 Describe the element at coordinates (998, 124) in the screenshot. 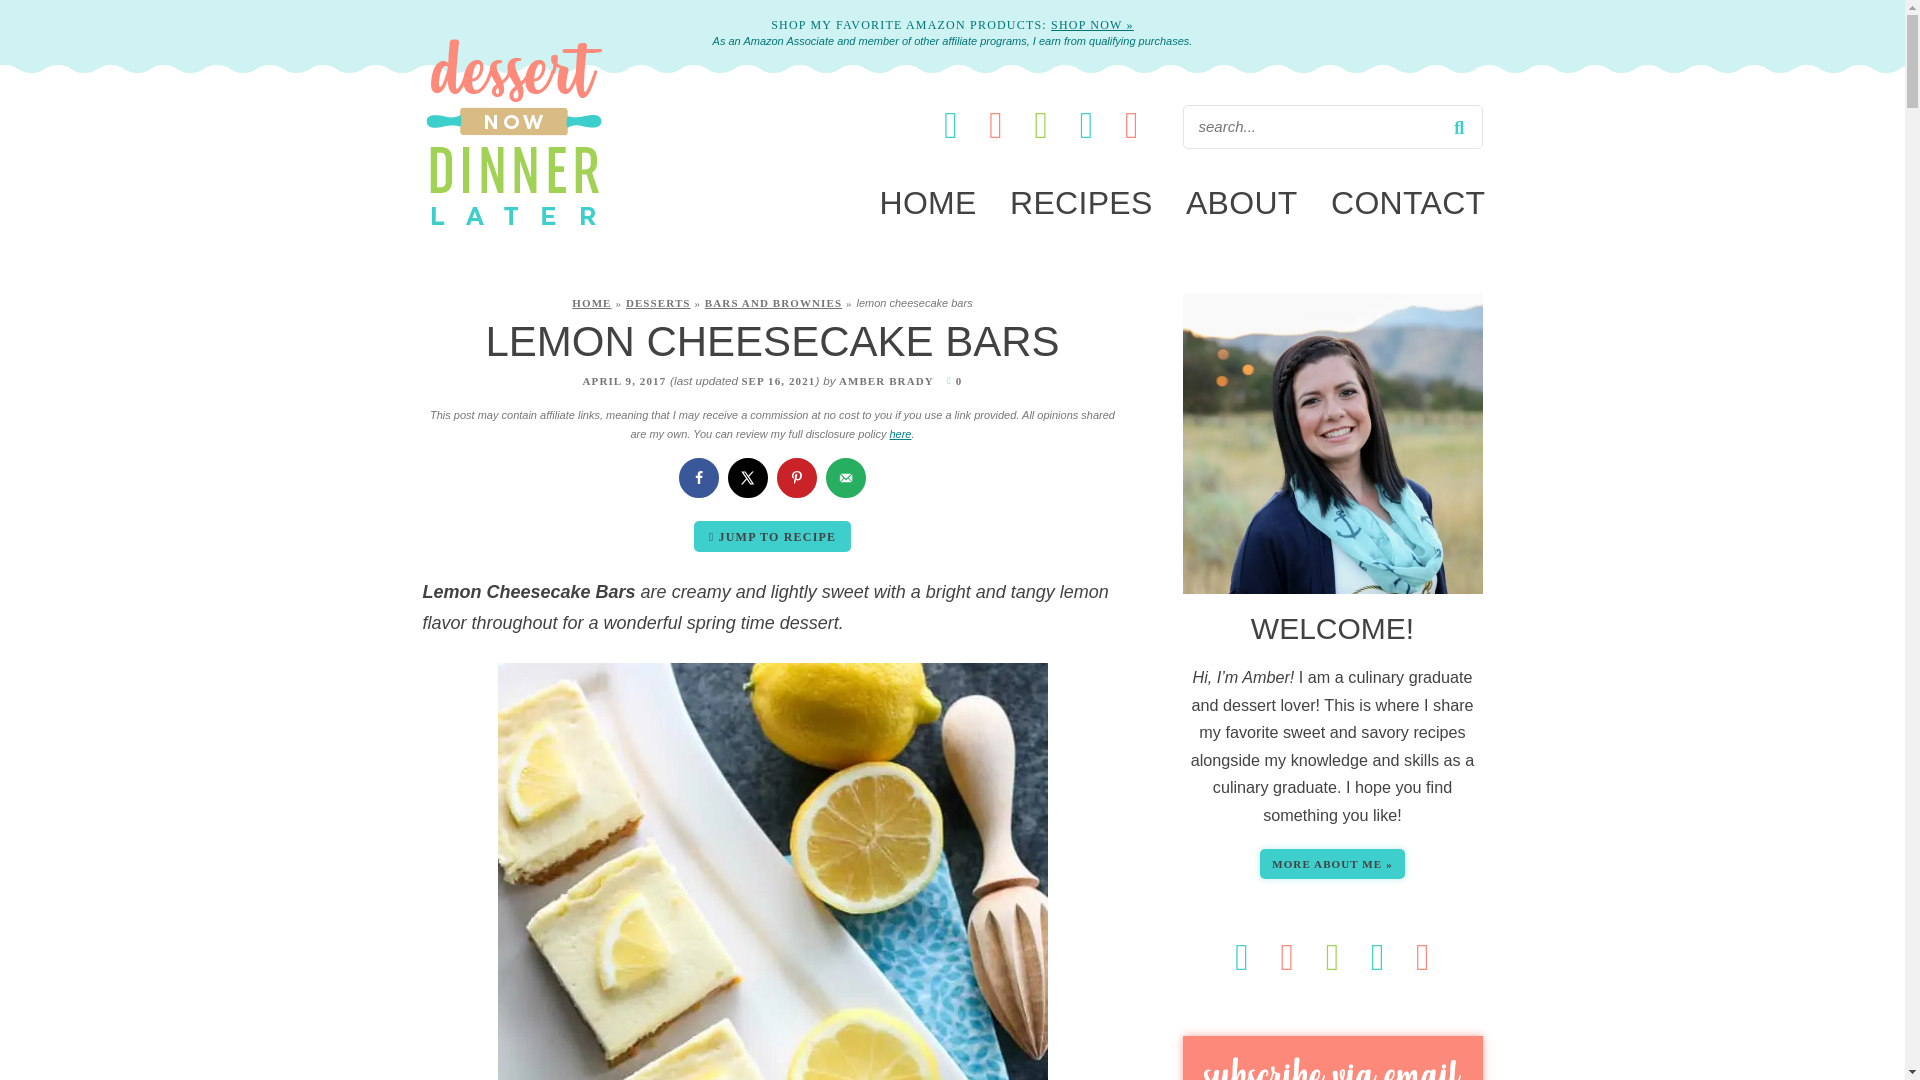

I see `Pinterest` at that location.